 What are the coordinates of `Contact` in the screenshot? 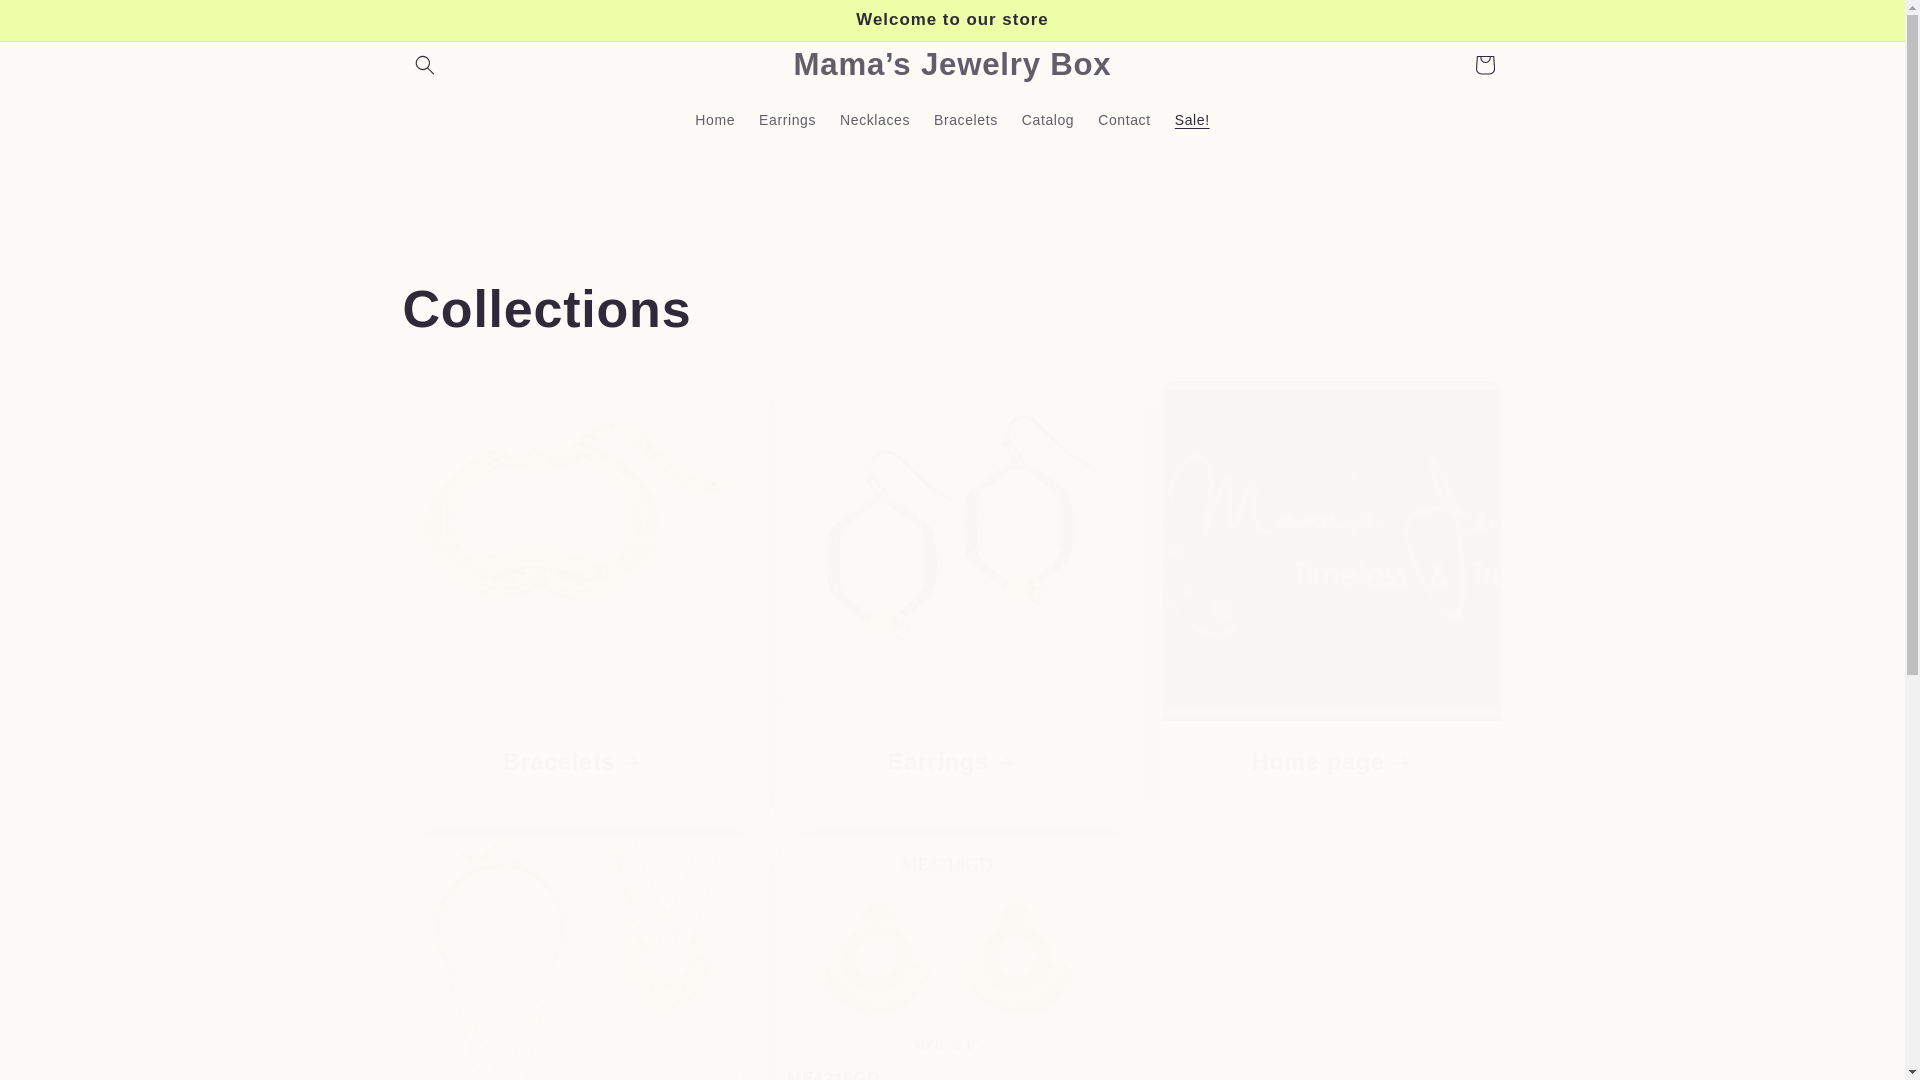 It's located at (1124, 119).